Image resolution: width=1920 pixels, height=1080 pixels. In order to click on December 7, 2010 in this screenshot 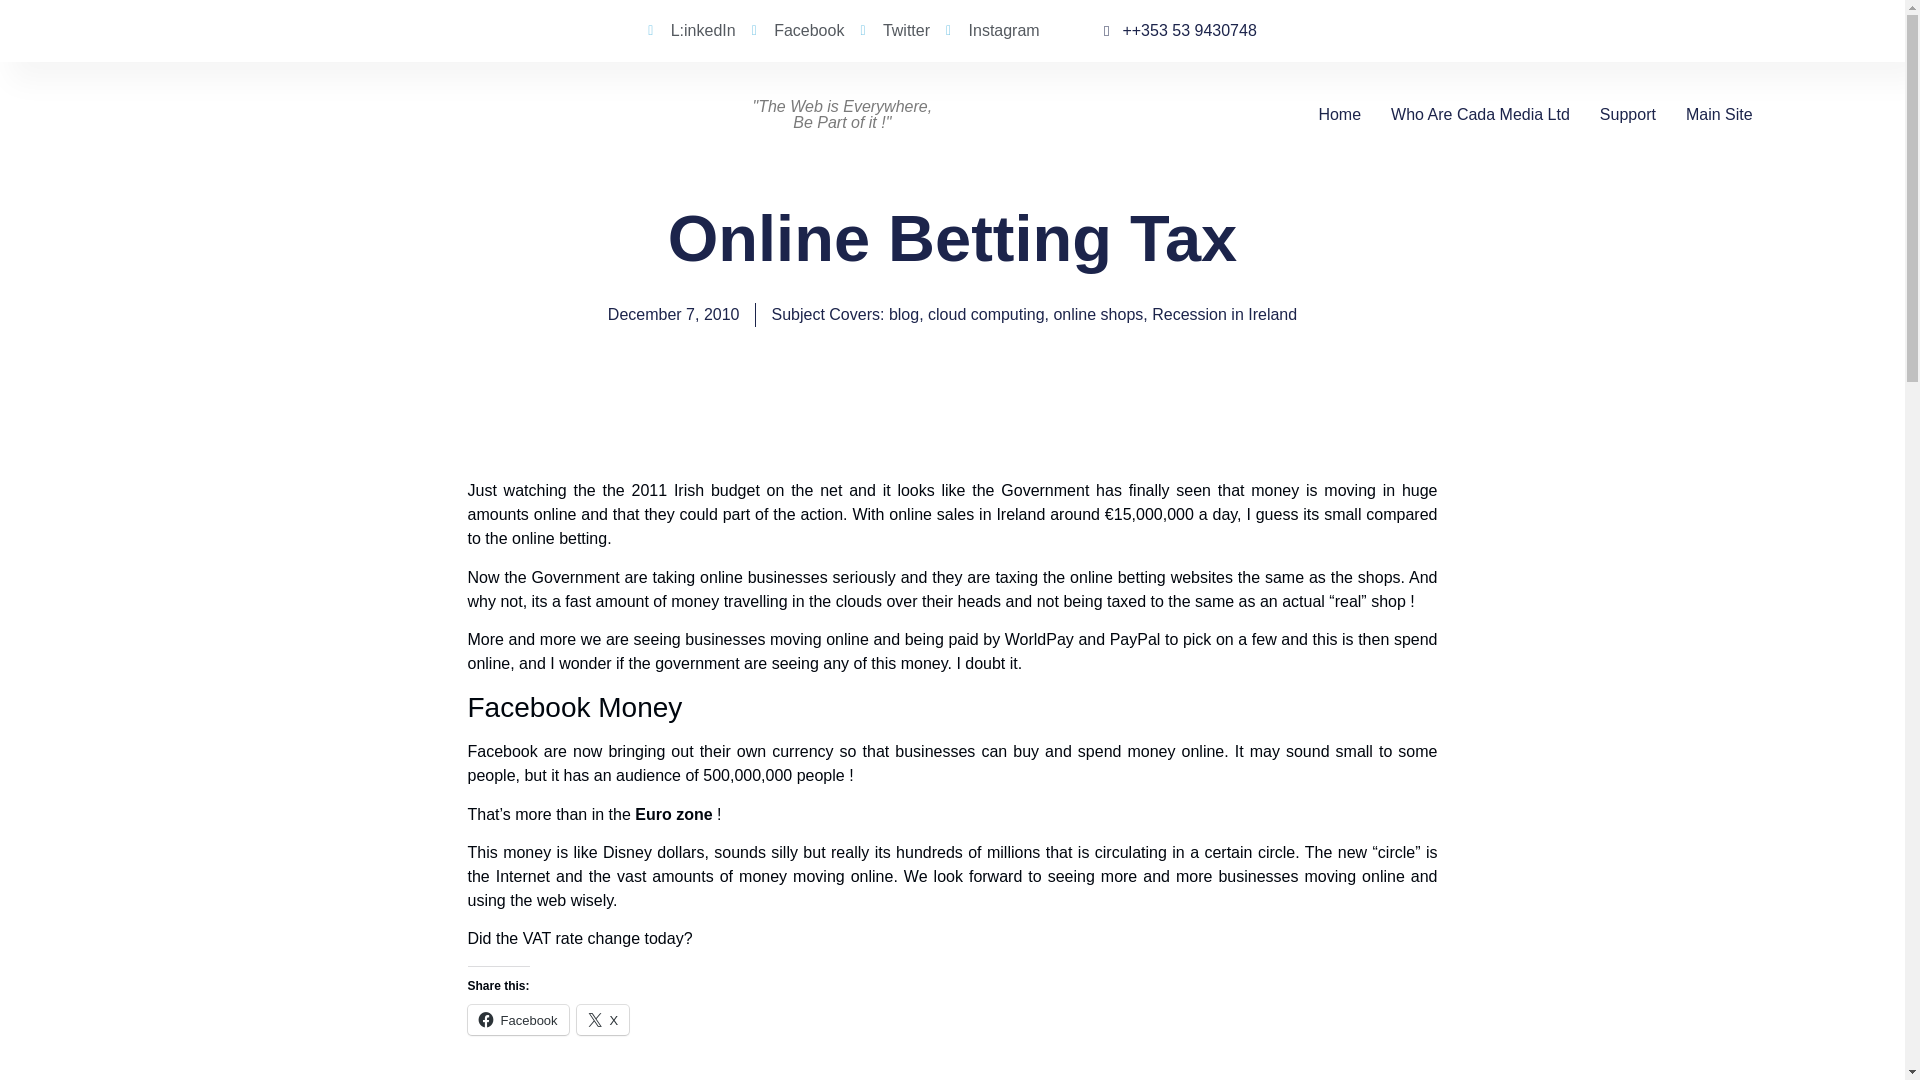, I will do `click(674, 315)`.